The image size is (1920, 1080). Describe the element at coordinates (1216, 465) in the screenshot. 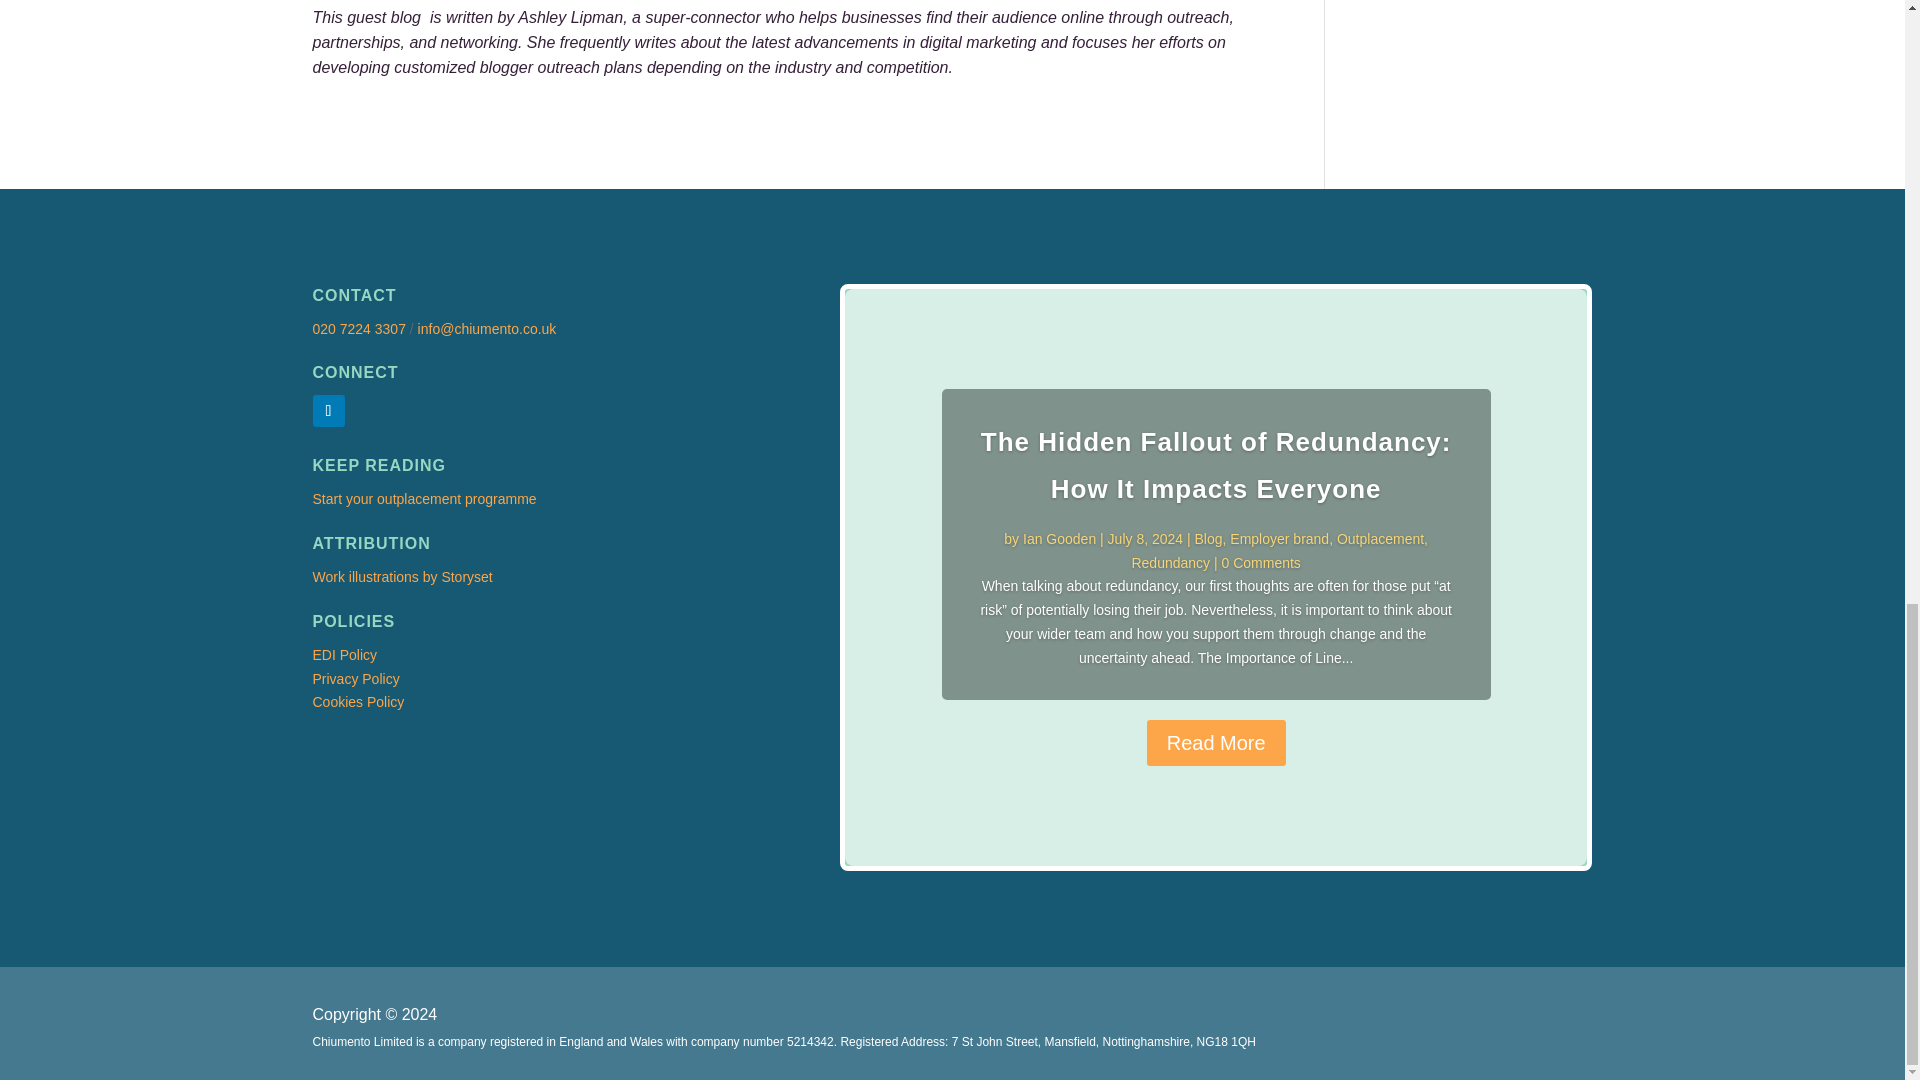

I see `The Hidden Fallout of Redundancy: How It Impacts Everyone` at that location.